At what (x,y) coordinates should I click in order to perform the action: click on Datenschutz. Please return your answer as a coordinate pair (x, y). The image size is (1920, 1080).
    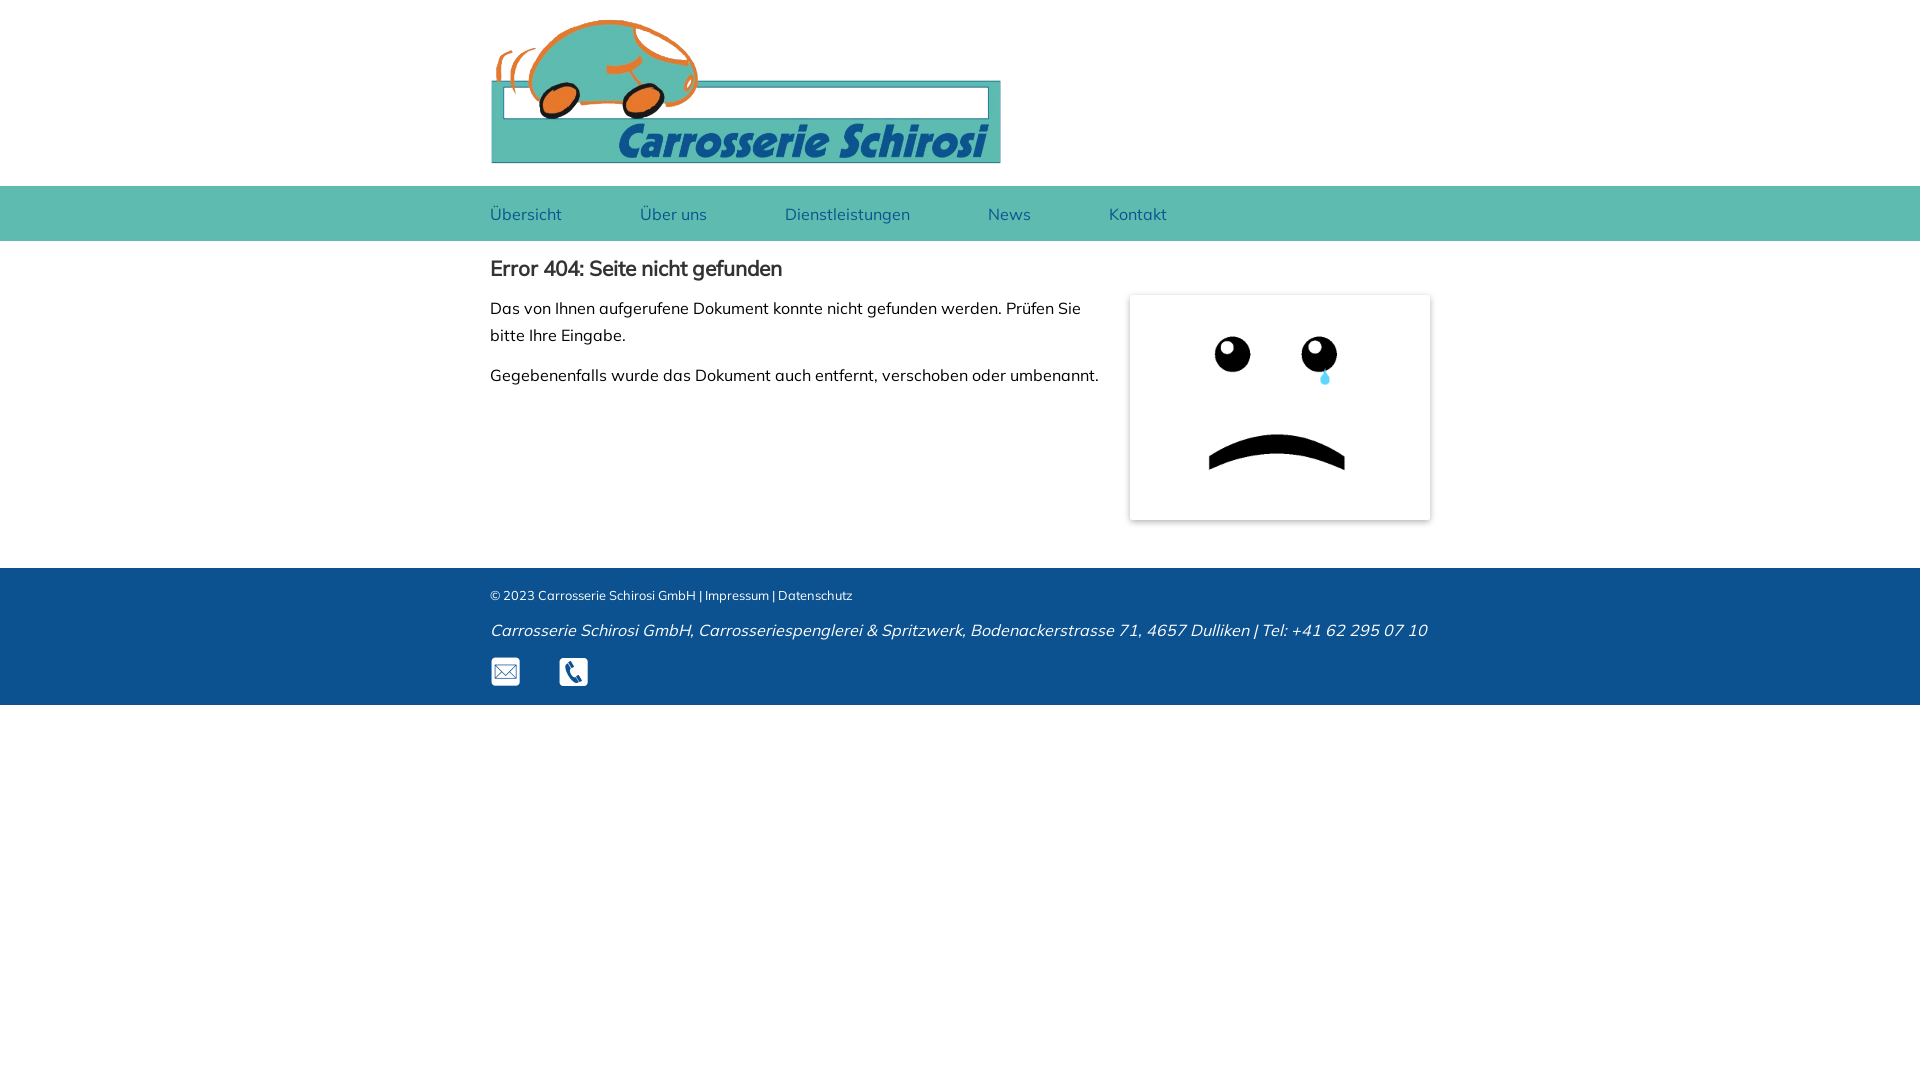
    Looking at the image, I should click on (816, 595).